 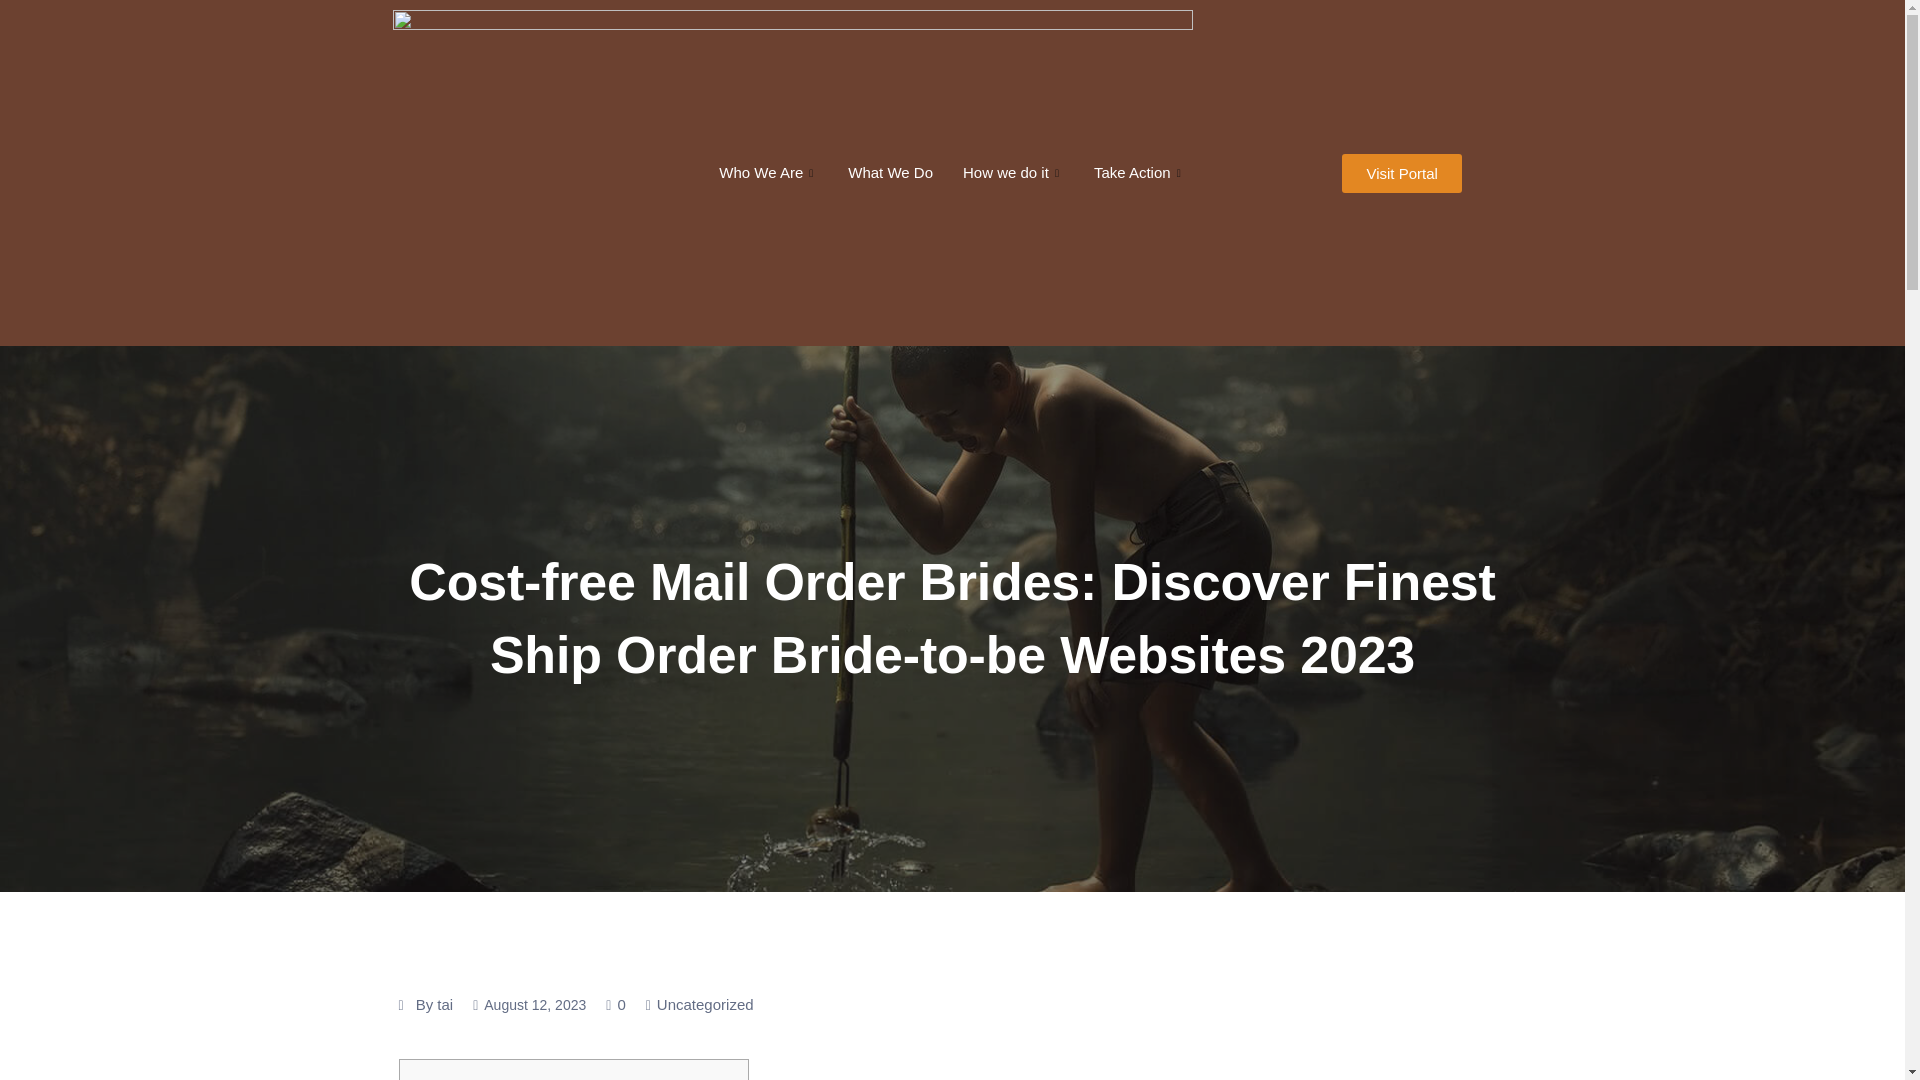 I want to click on Take Action, so click(x=1140, y=172).